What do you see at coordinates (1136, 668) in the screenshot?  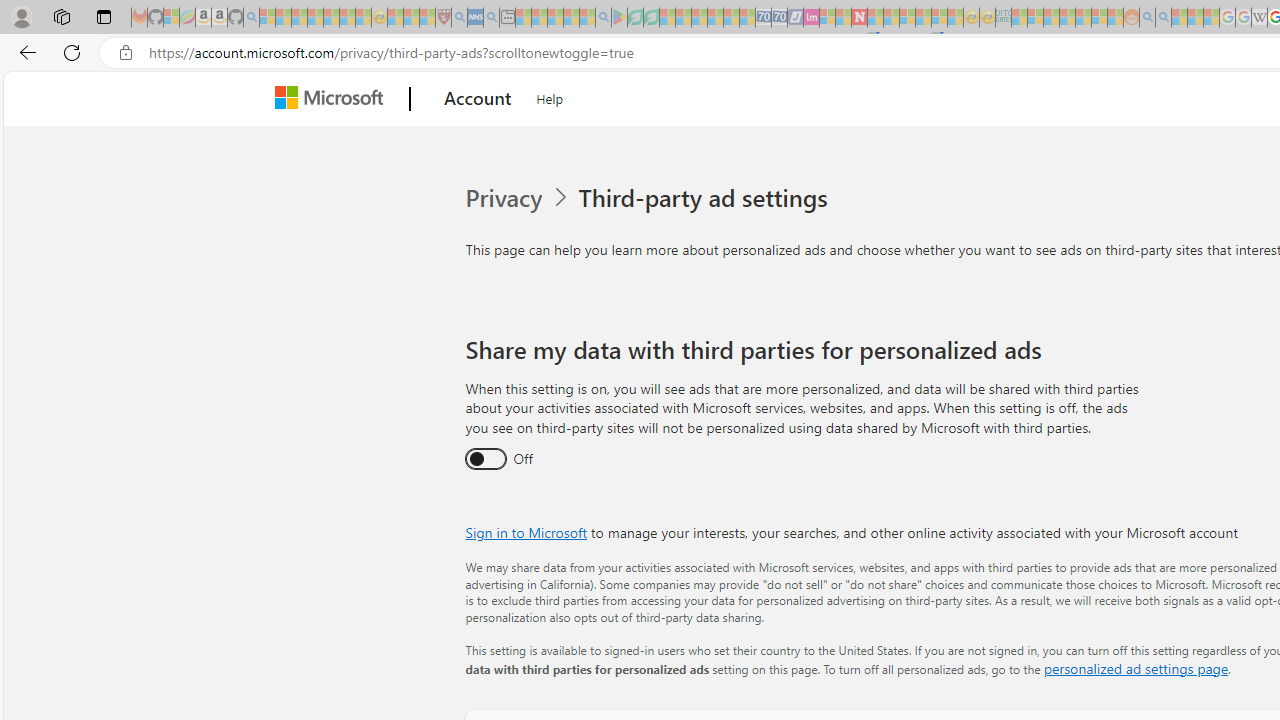 I see `personalized ad settings page` at bounding box center [1136, 668].